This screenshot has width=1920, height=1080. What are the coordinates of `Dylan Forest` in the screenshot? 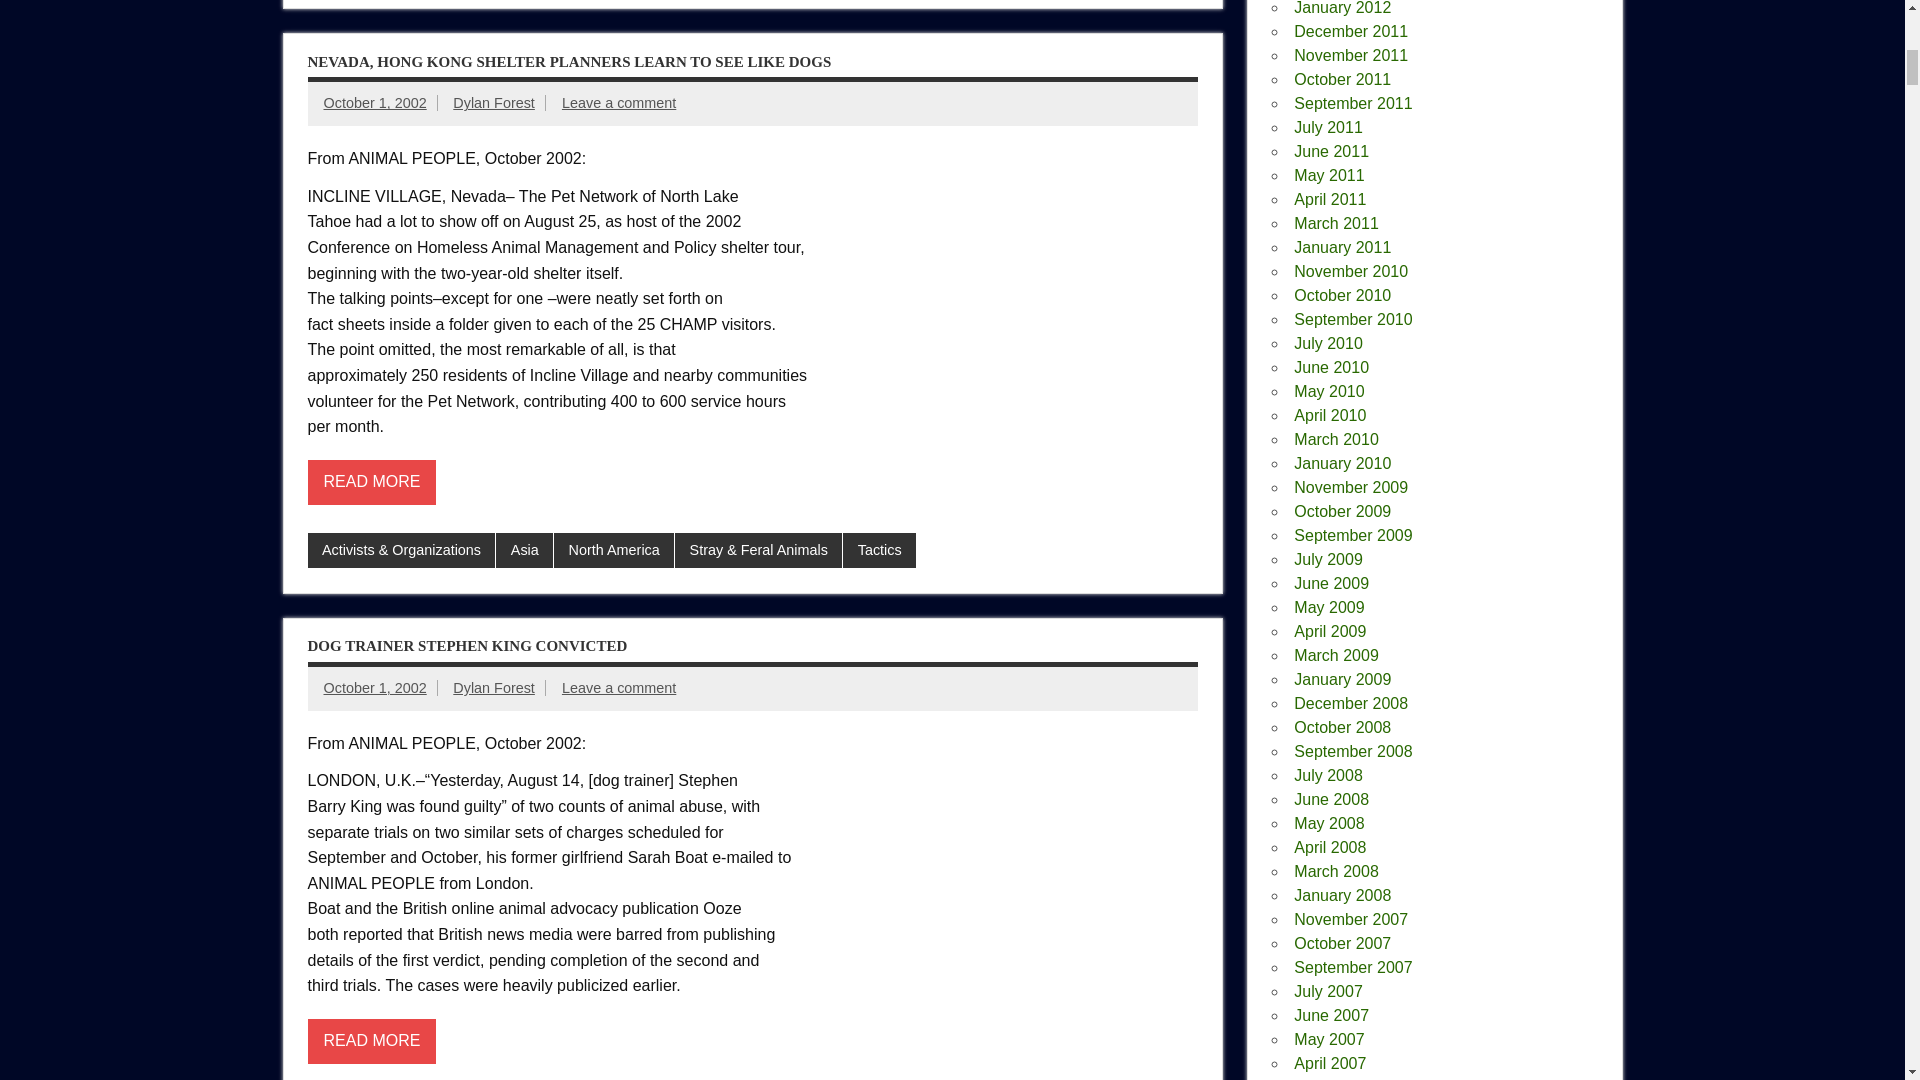 It's located at (494, 103).